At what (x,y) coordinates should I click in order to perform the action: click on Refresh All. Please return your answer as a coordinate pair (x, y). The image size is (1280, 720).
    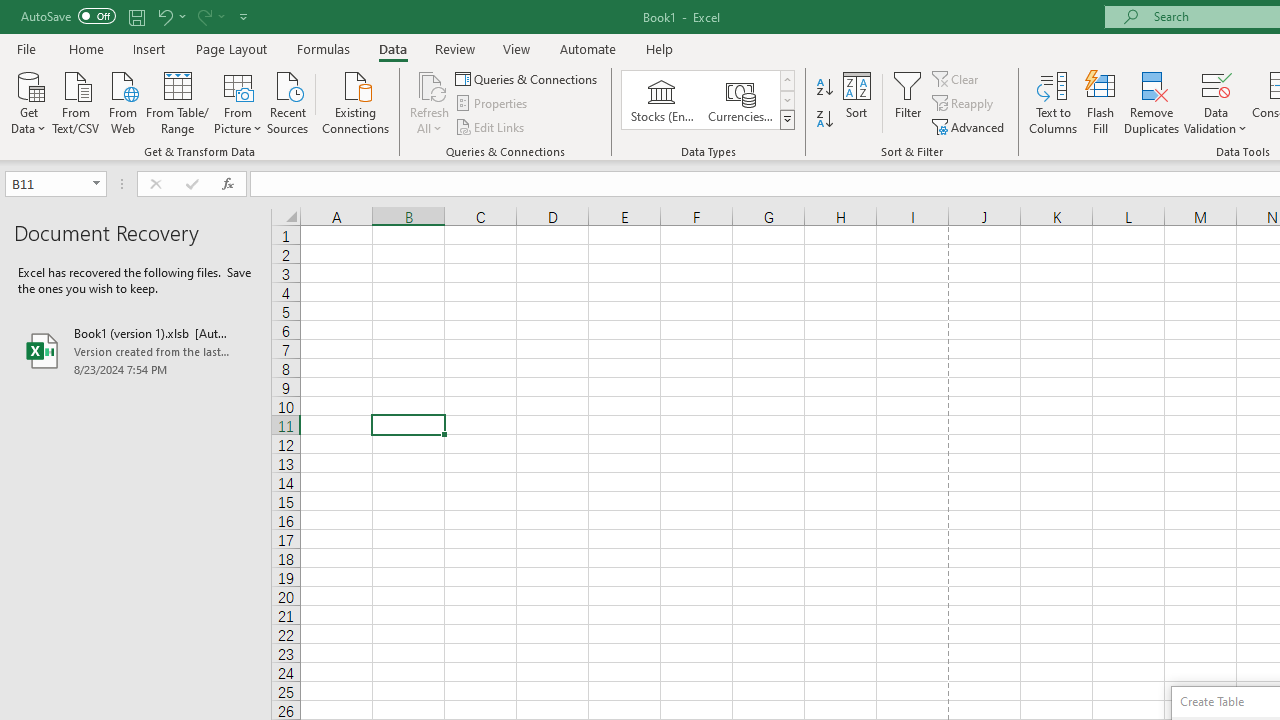
    Looking at the image, I should click on (430, 102).